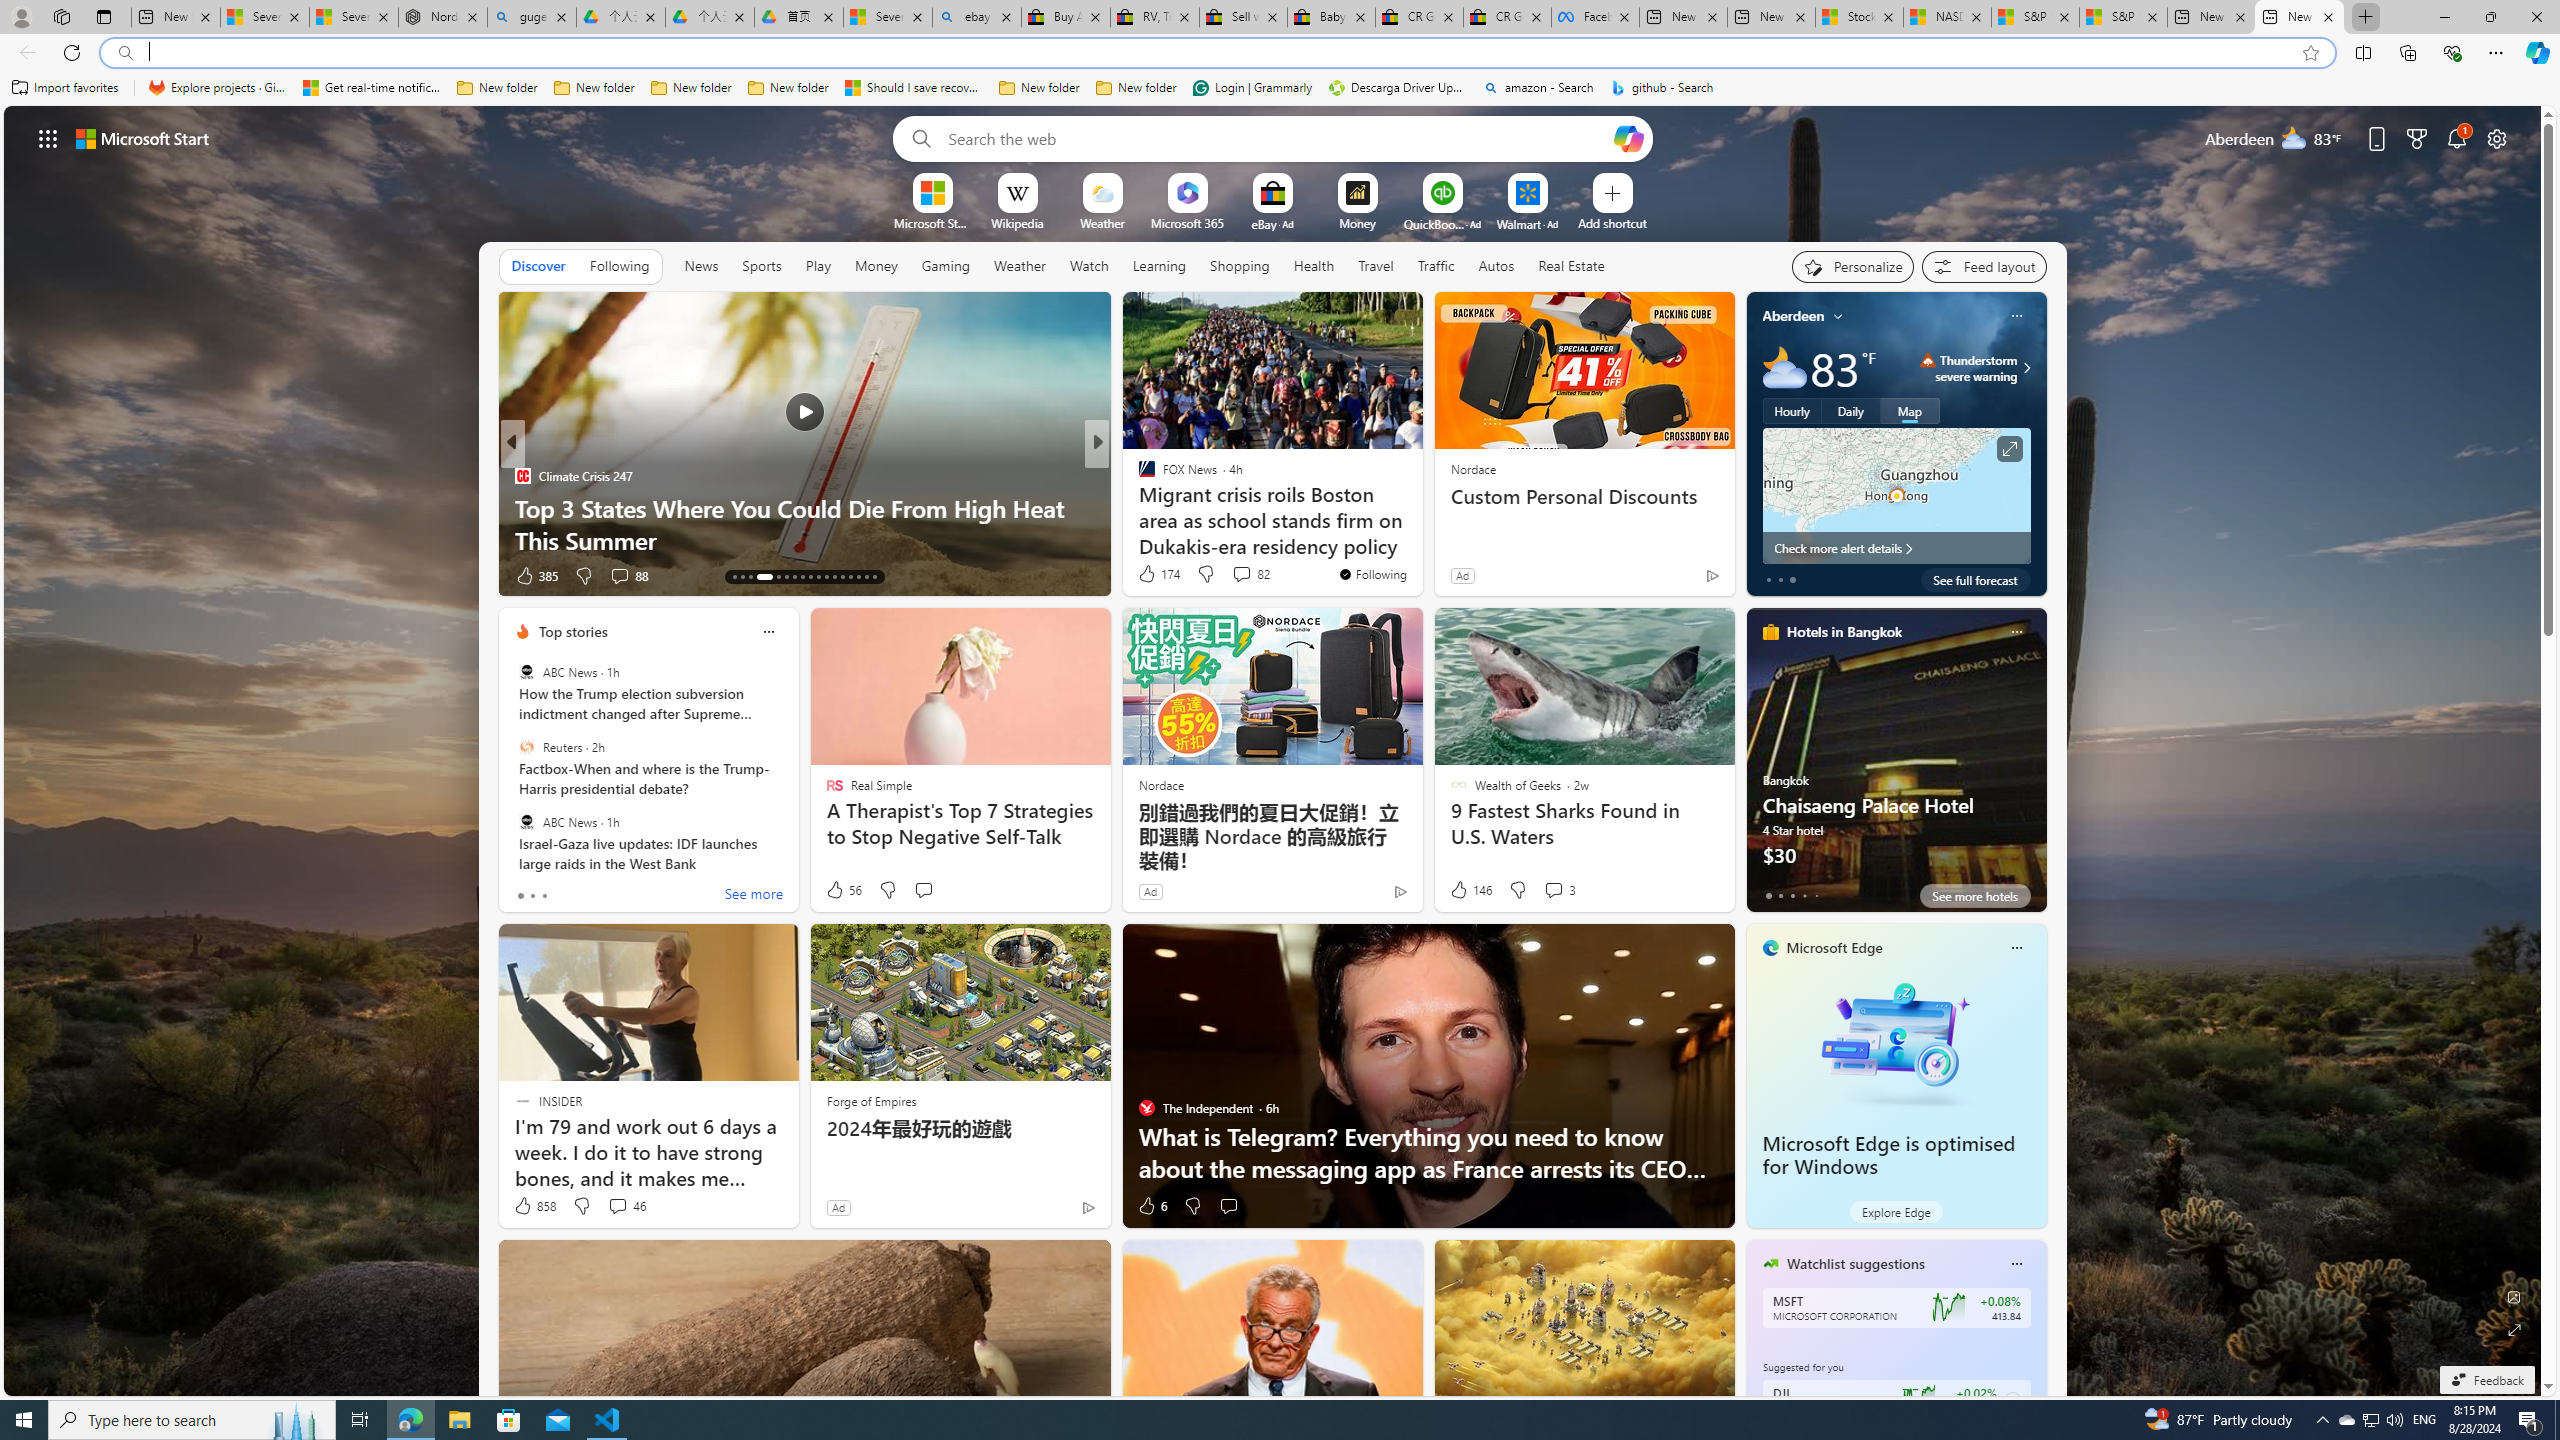 The image size is (2560, 1440). Describe the element at coordinates (1152, 1206) in the screenshot. I see `6 Like` at that location.